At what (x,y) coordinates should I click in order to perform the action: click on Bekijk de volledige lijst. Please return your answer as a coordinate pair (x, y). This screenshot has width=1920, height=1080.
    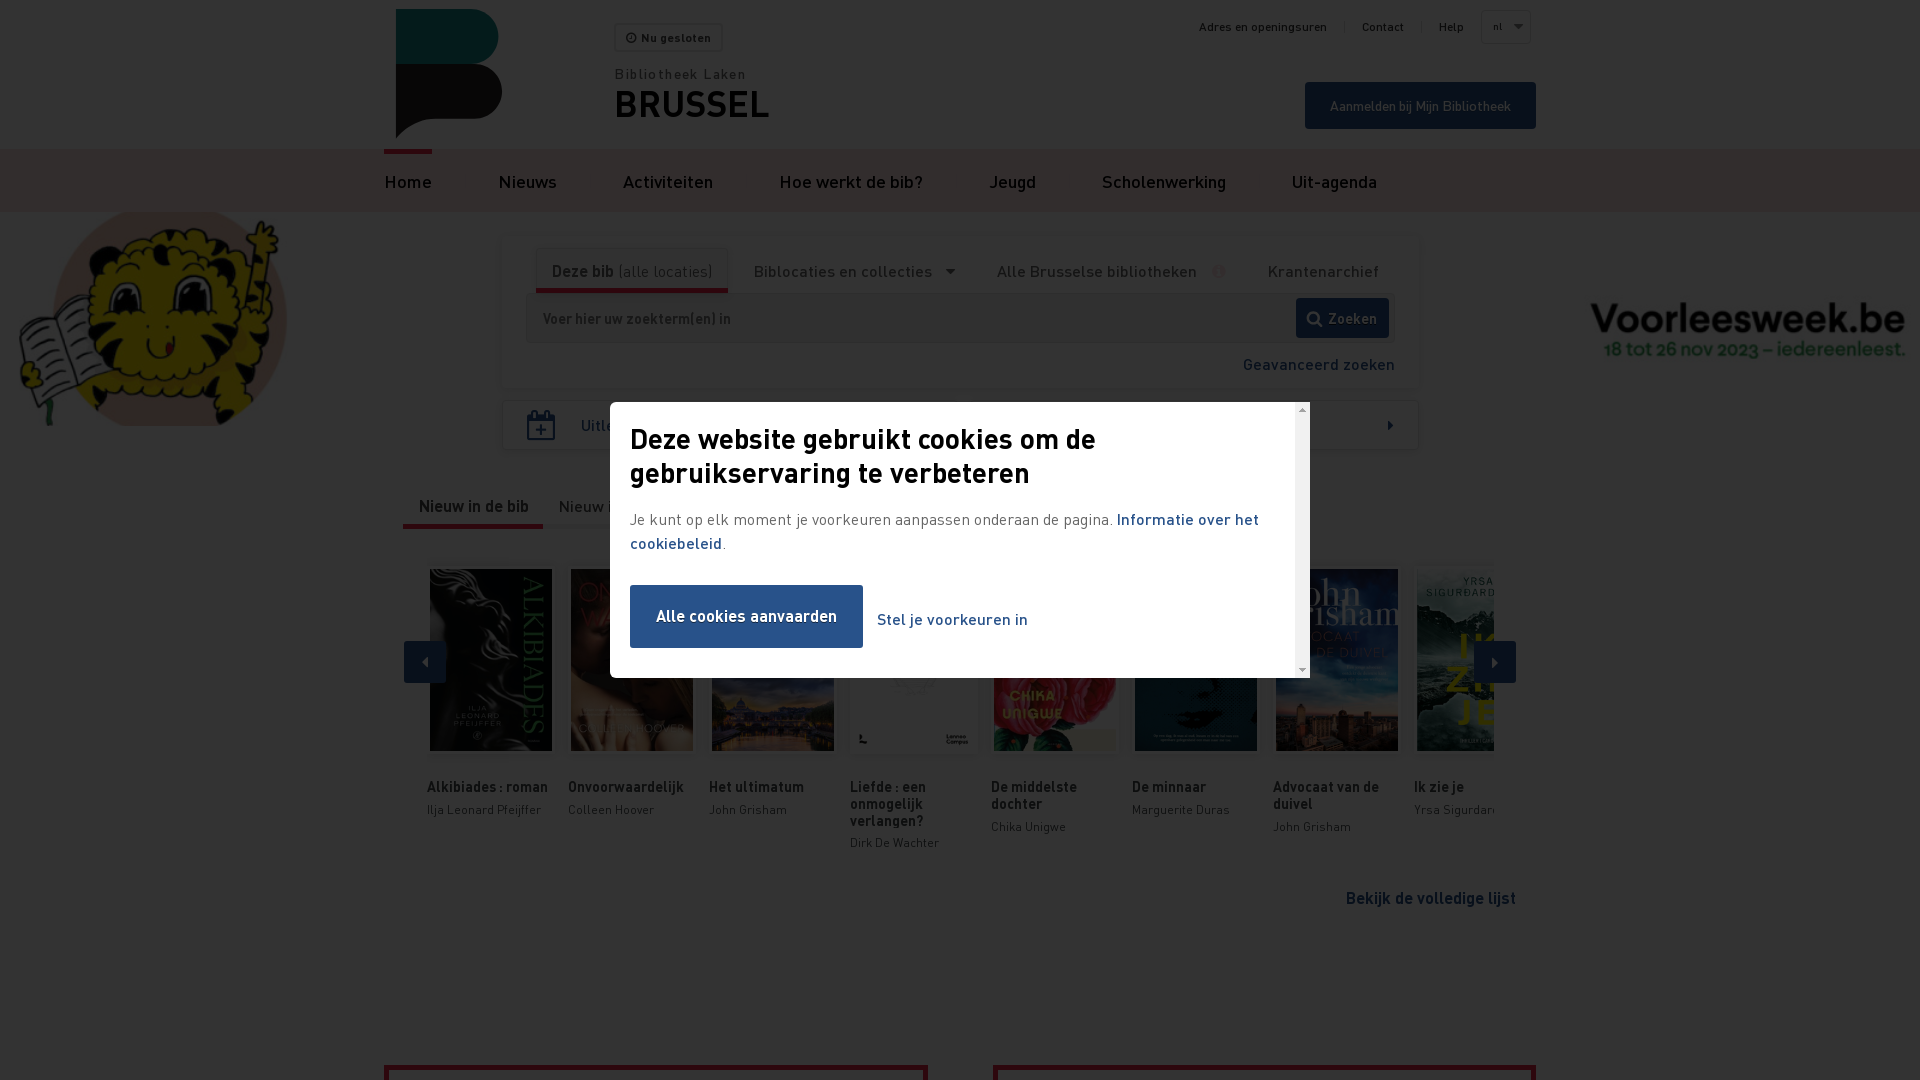
    Looking at the image, I should click on (1431, 898).